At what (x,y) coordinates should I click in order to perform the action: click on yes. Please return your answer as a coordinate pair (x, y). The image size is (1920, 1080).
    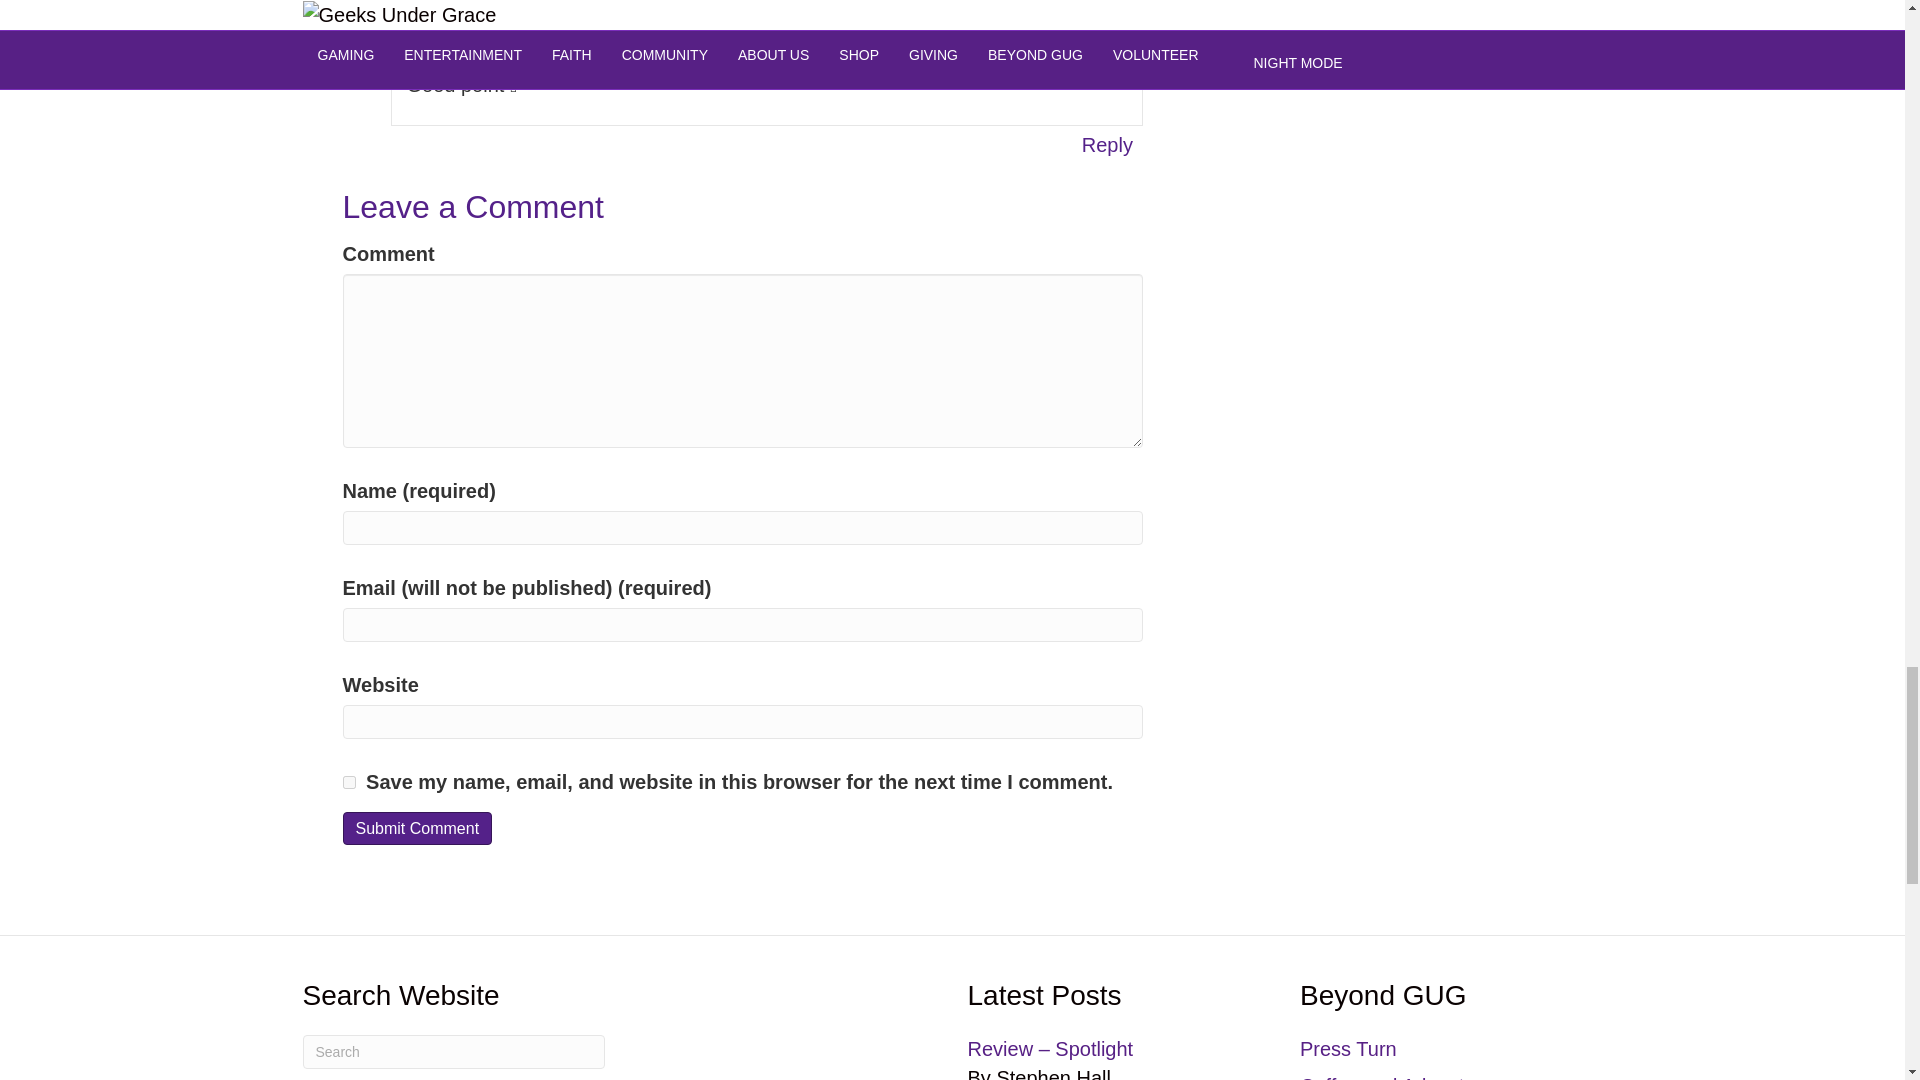
    Looking at the image, I should click on (348, 782).